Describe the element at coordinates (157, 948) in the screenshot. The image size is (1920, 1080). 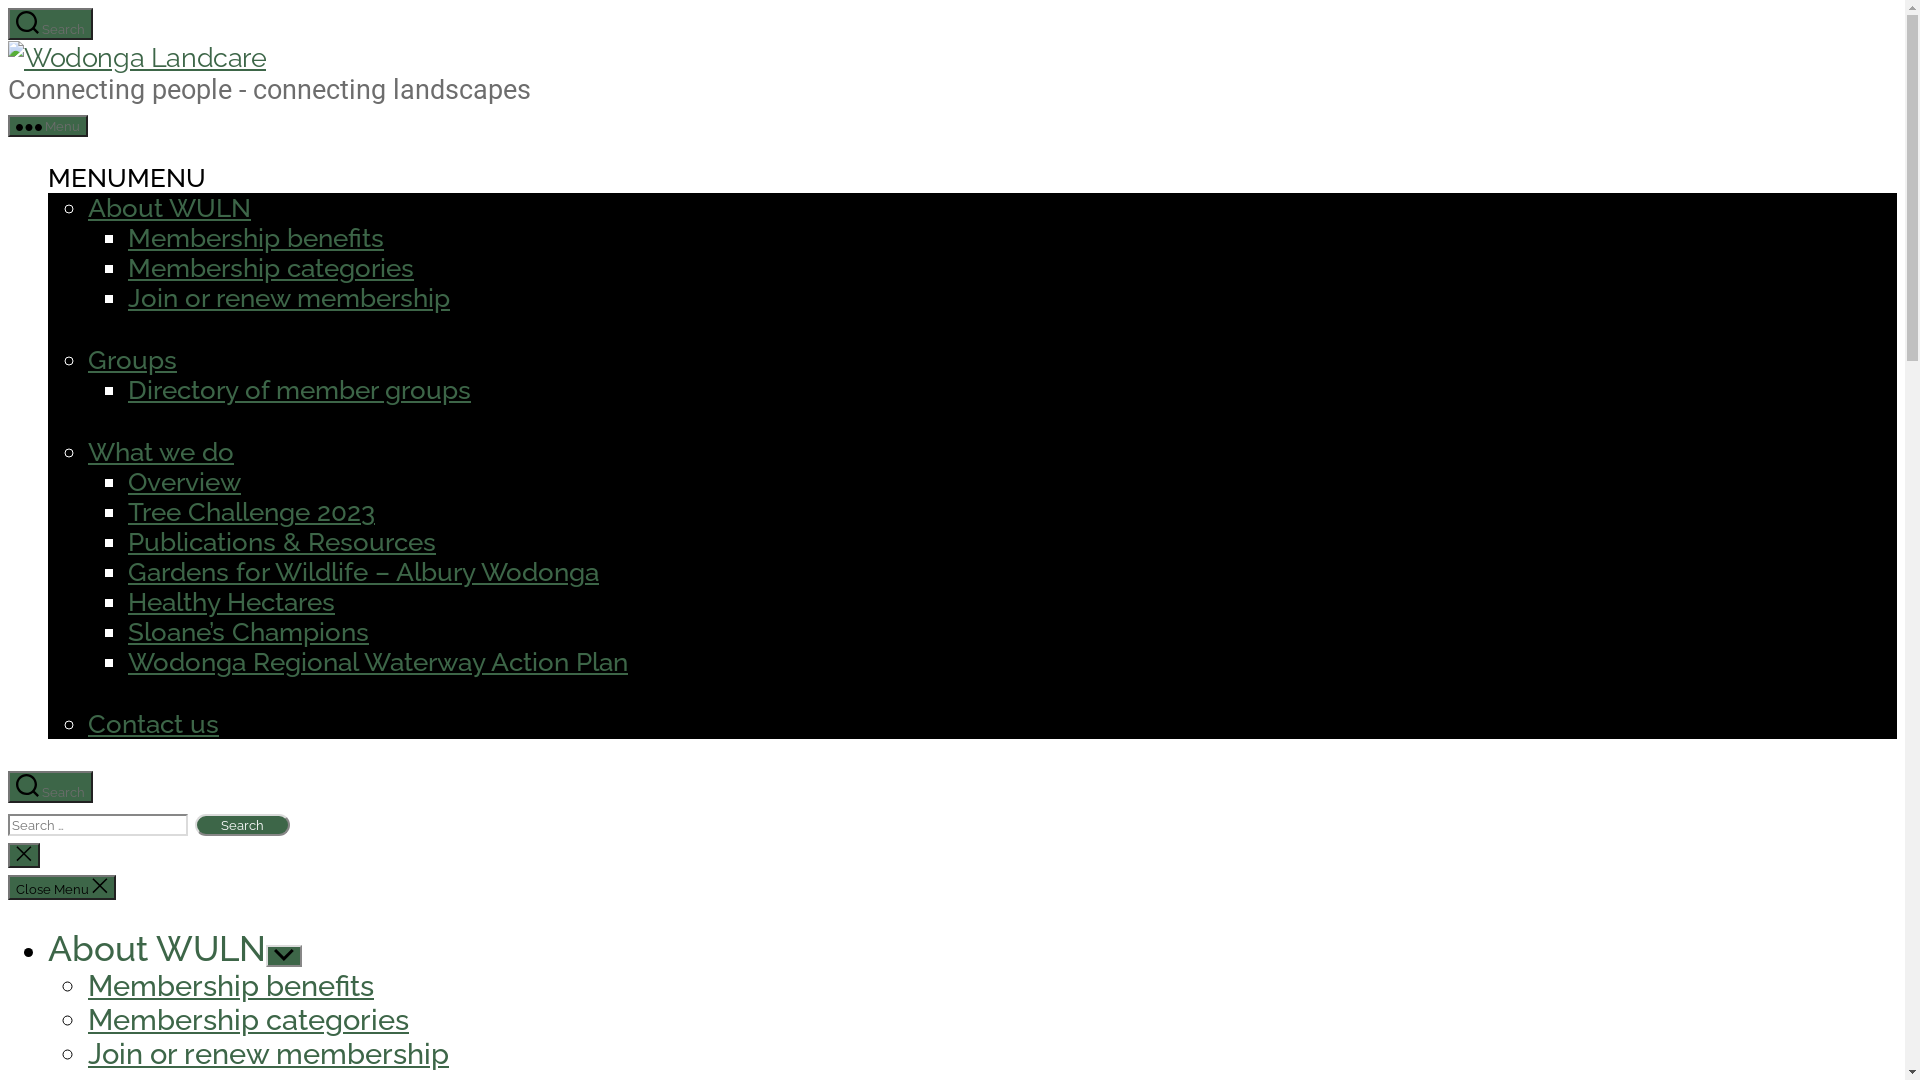
I see `About WULN` at that location.